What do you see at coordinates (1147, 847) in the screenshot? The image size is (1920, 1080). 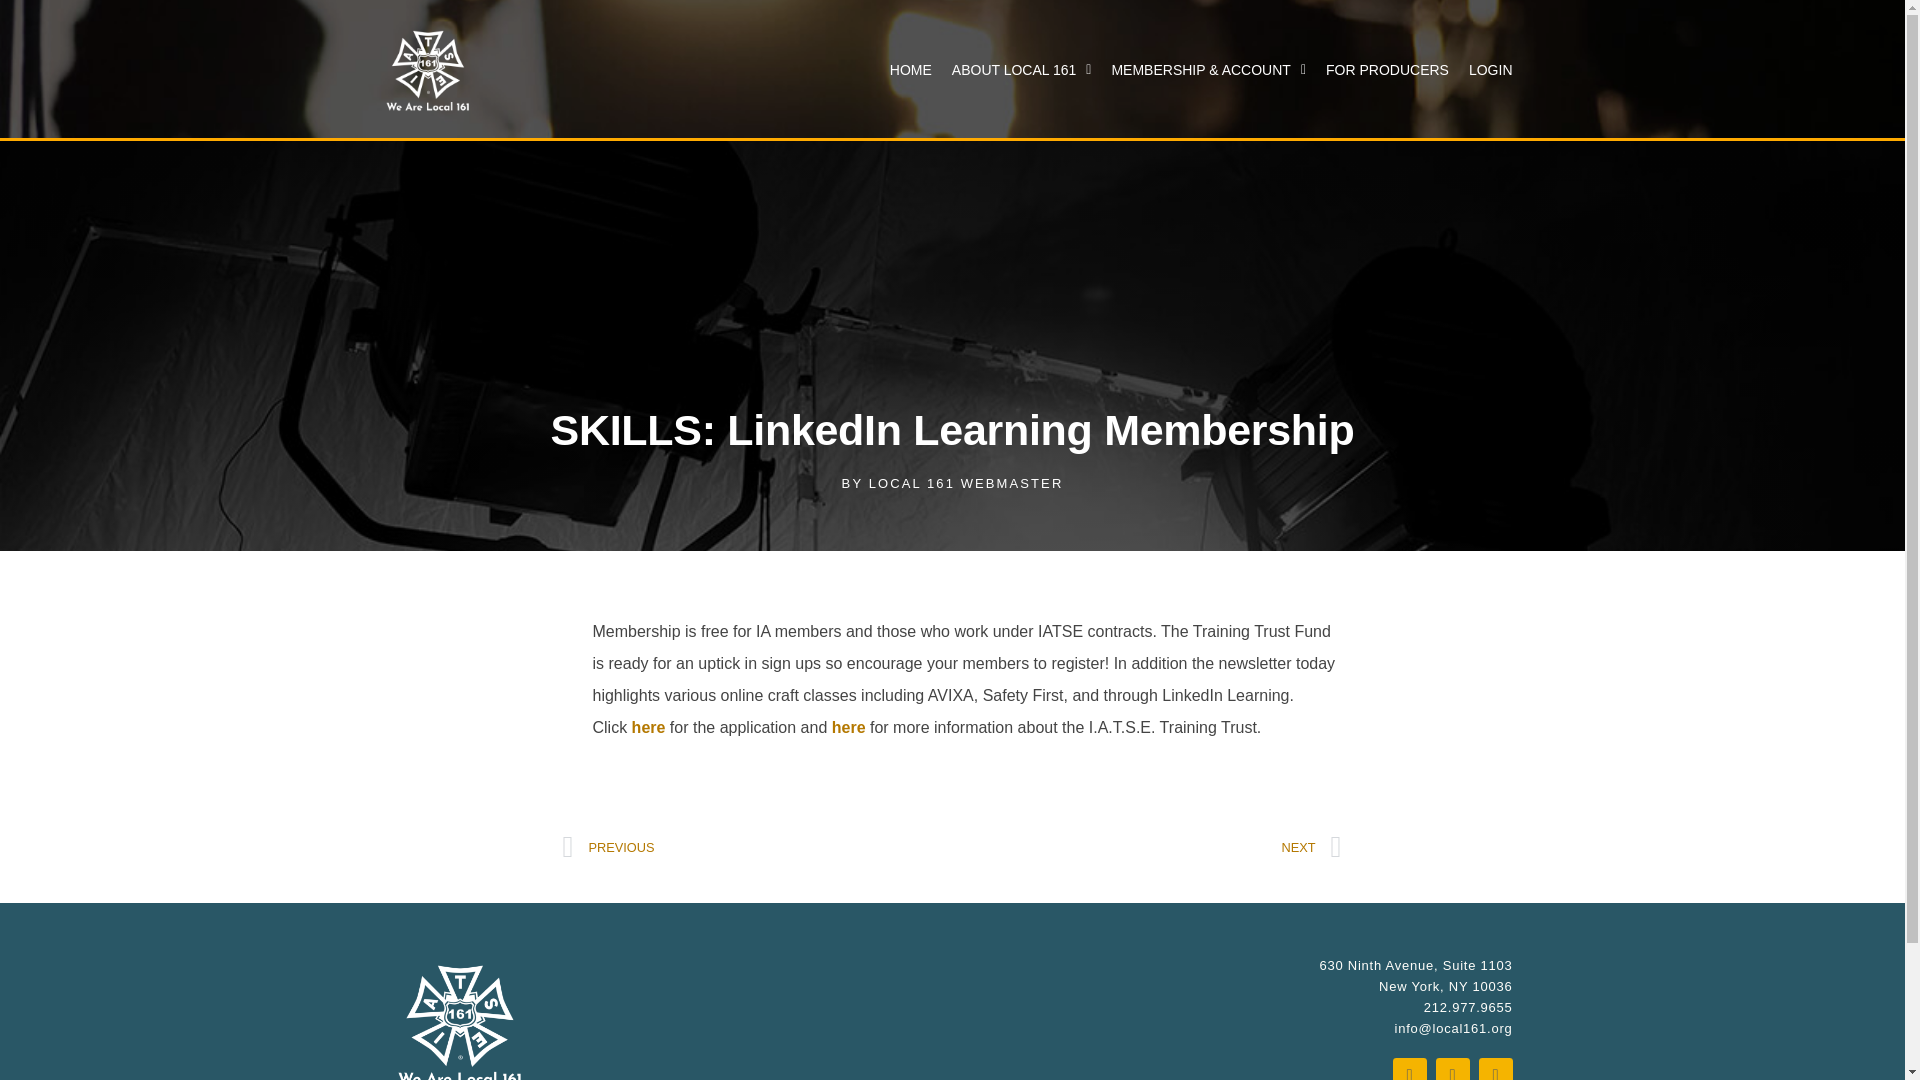 I see `NEXT` at bounding box center [1147, 847].